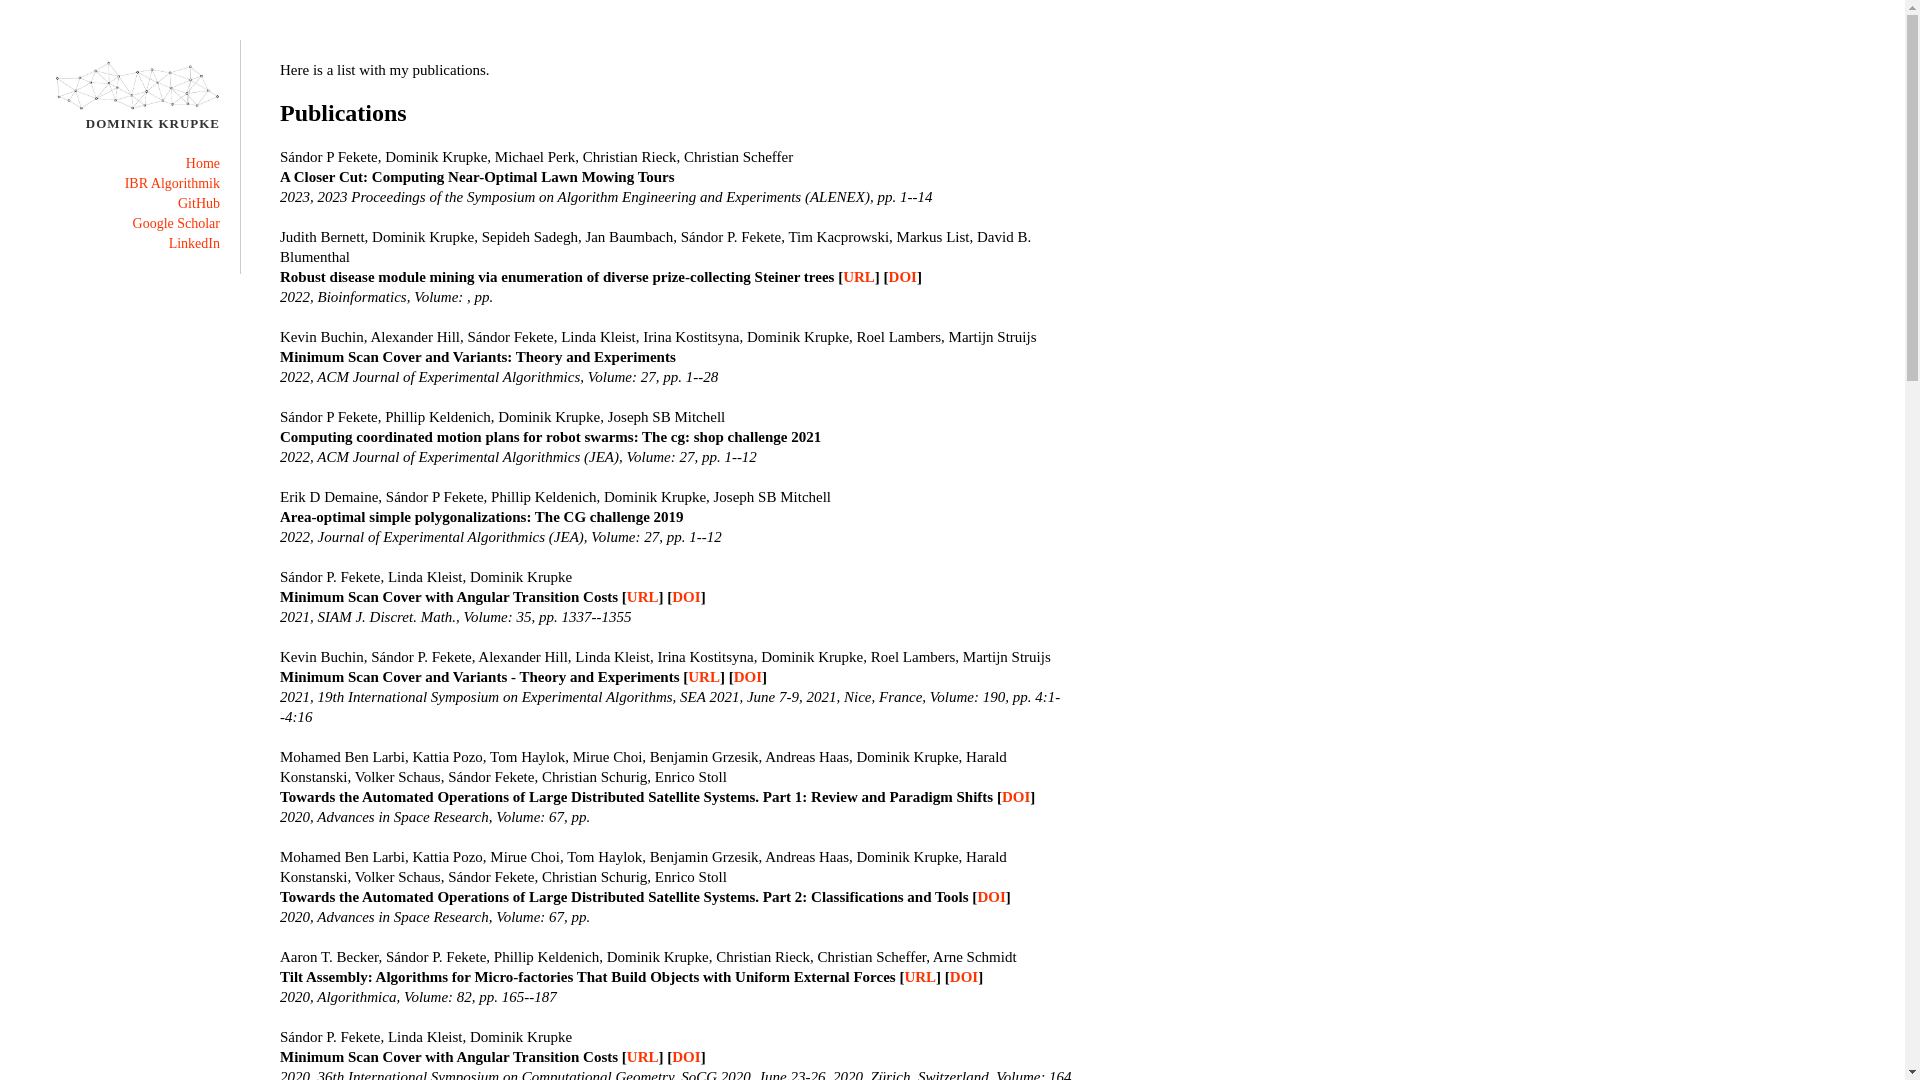 The width and height of the screenshot is (1920, 1080). Describe the element at coordinates (903, 277) in the screenshot. I see `DOI` at that location.